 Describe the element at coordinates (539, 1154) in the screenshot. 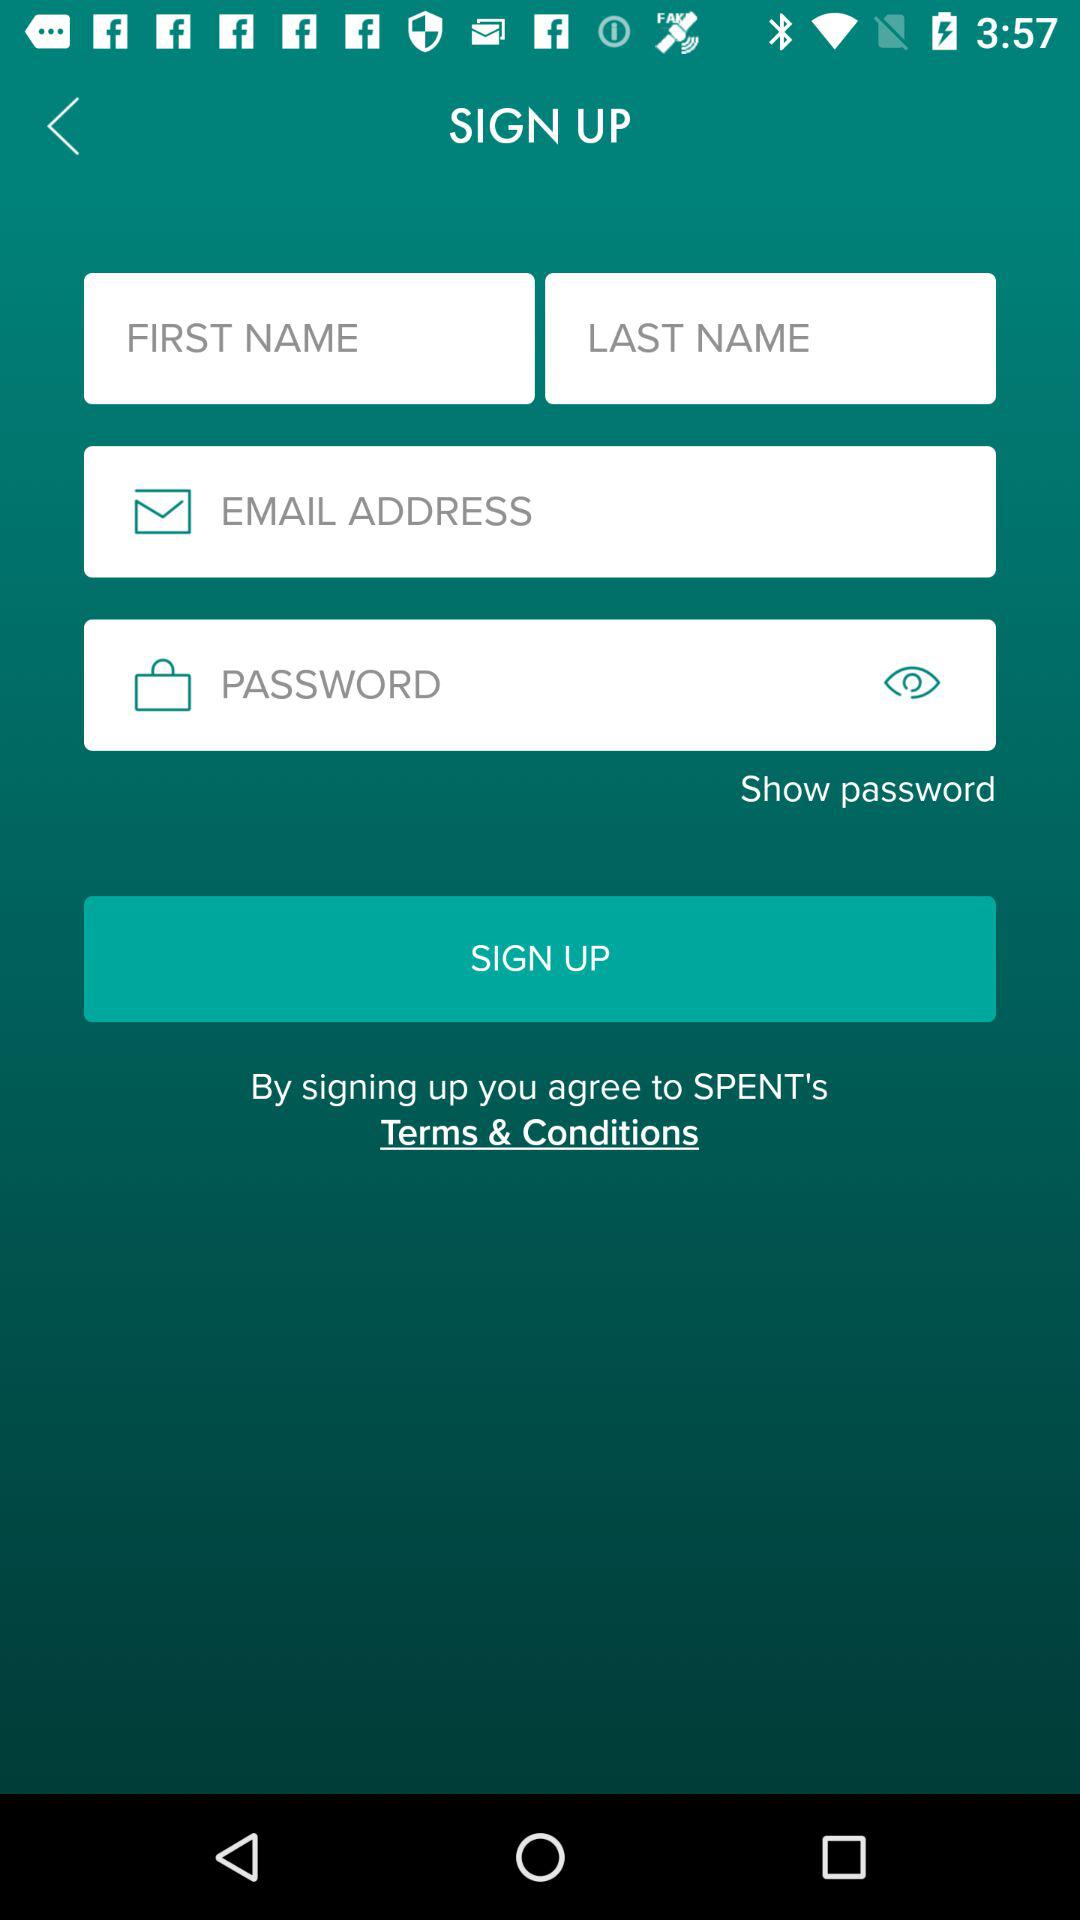

I see `open terms & conditions` at that location.